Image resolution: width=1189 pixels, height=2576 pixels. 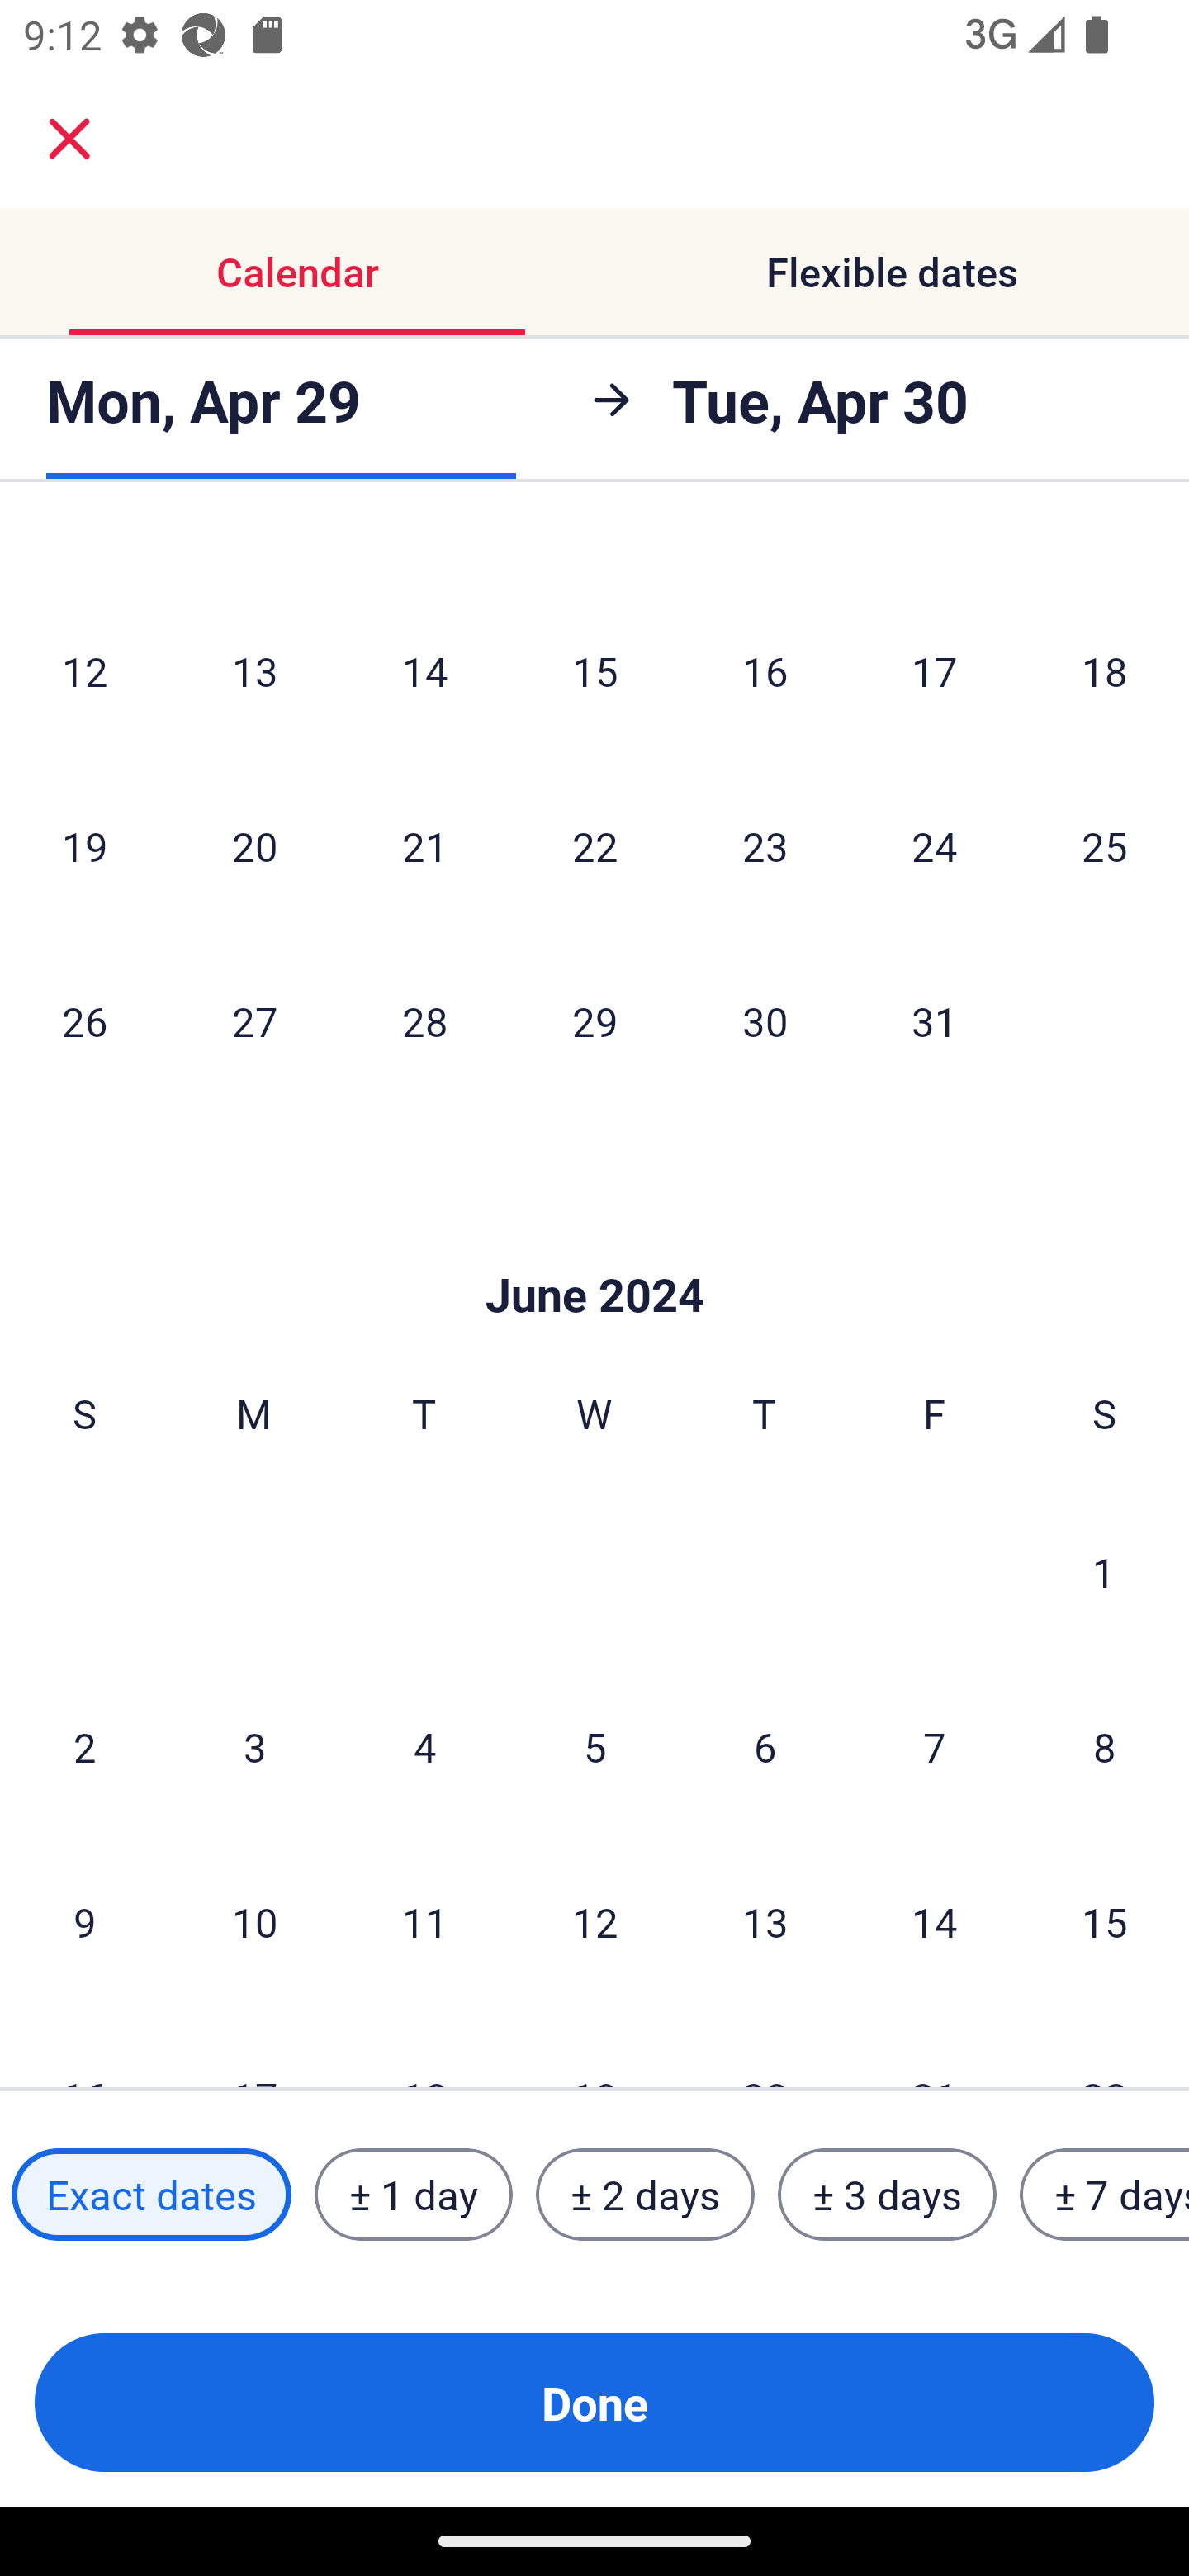 I want to click on 13 Thursday, June 13, 2024, so click(x=765, y=1921).